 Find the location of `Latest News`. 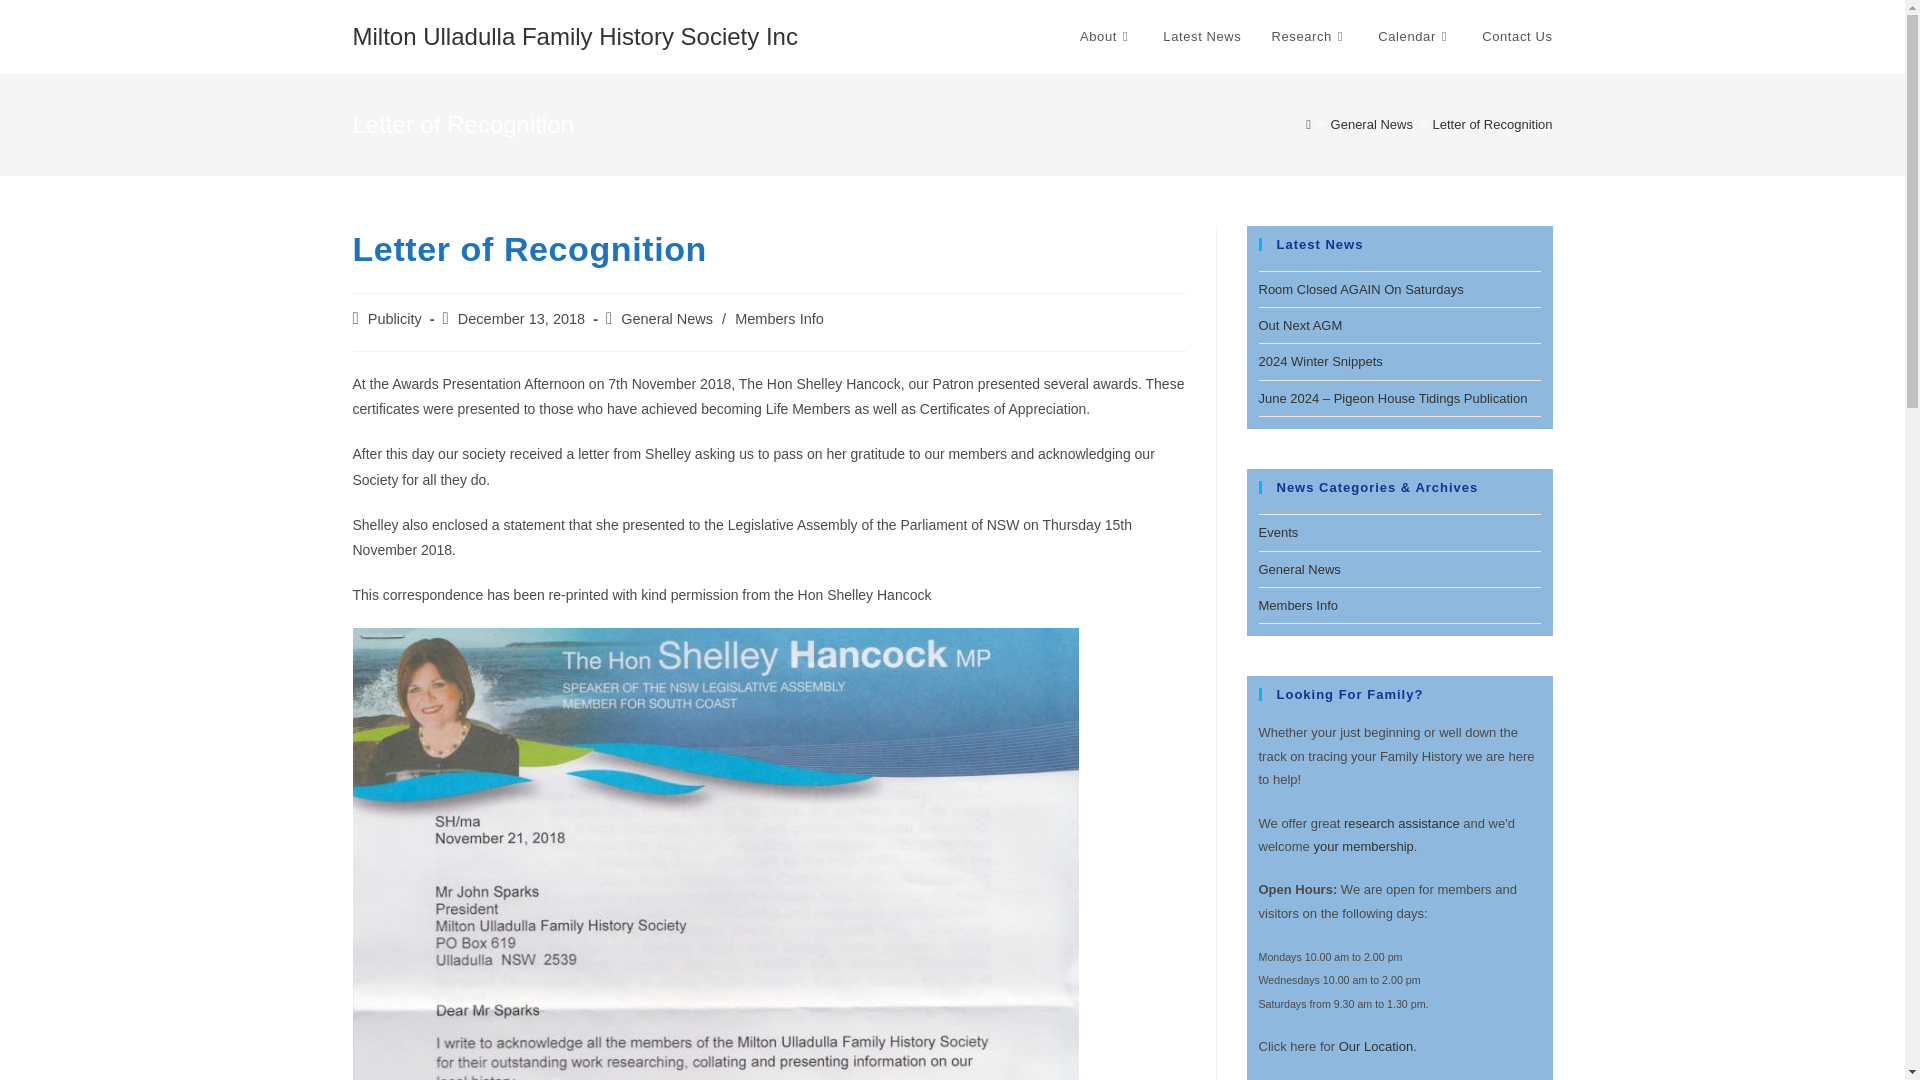

Latest News is located at coordinates (1202, 37).